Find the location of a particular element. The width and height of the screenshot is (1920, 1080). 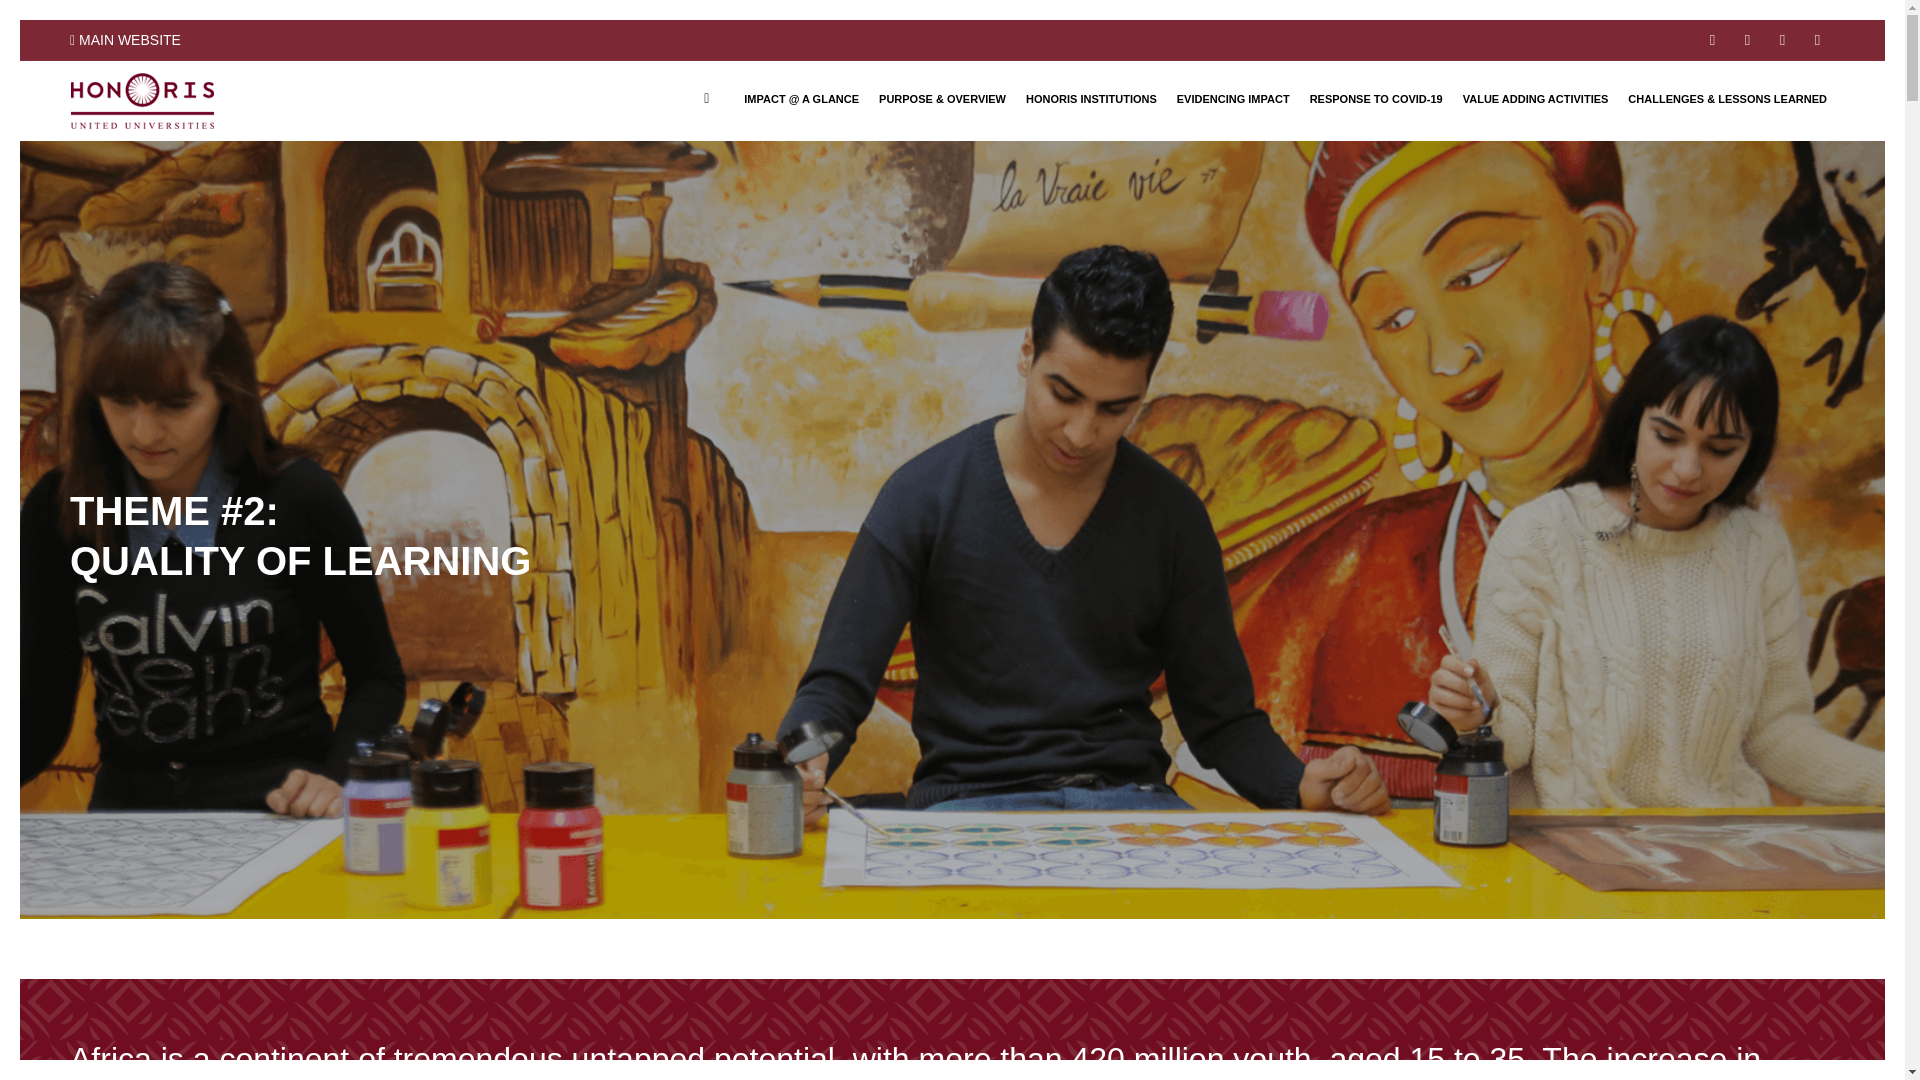

MAIN WEBSITE is located at coordinates (124, 40).